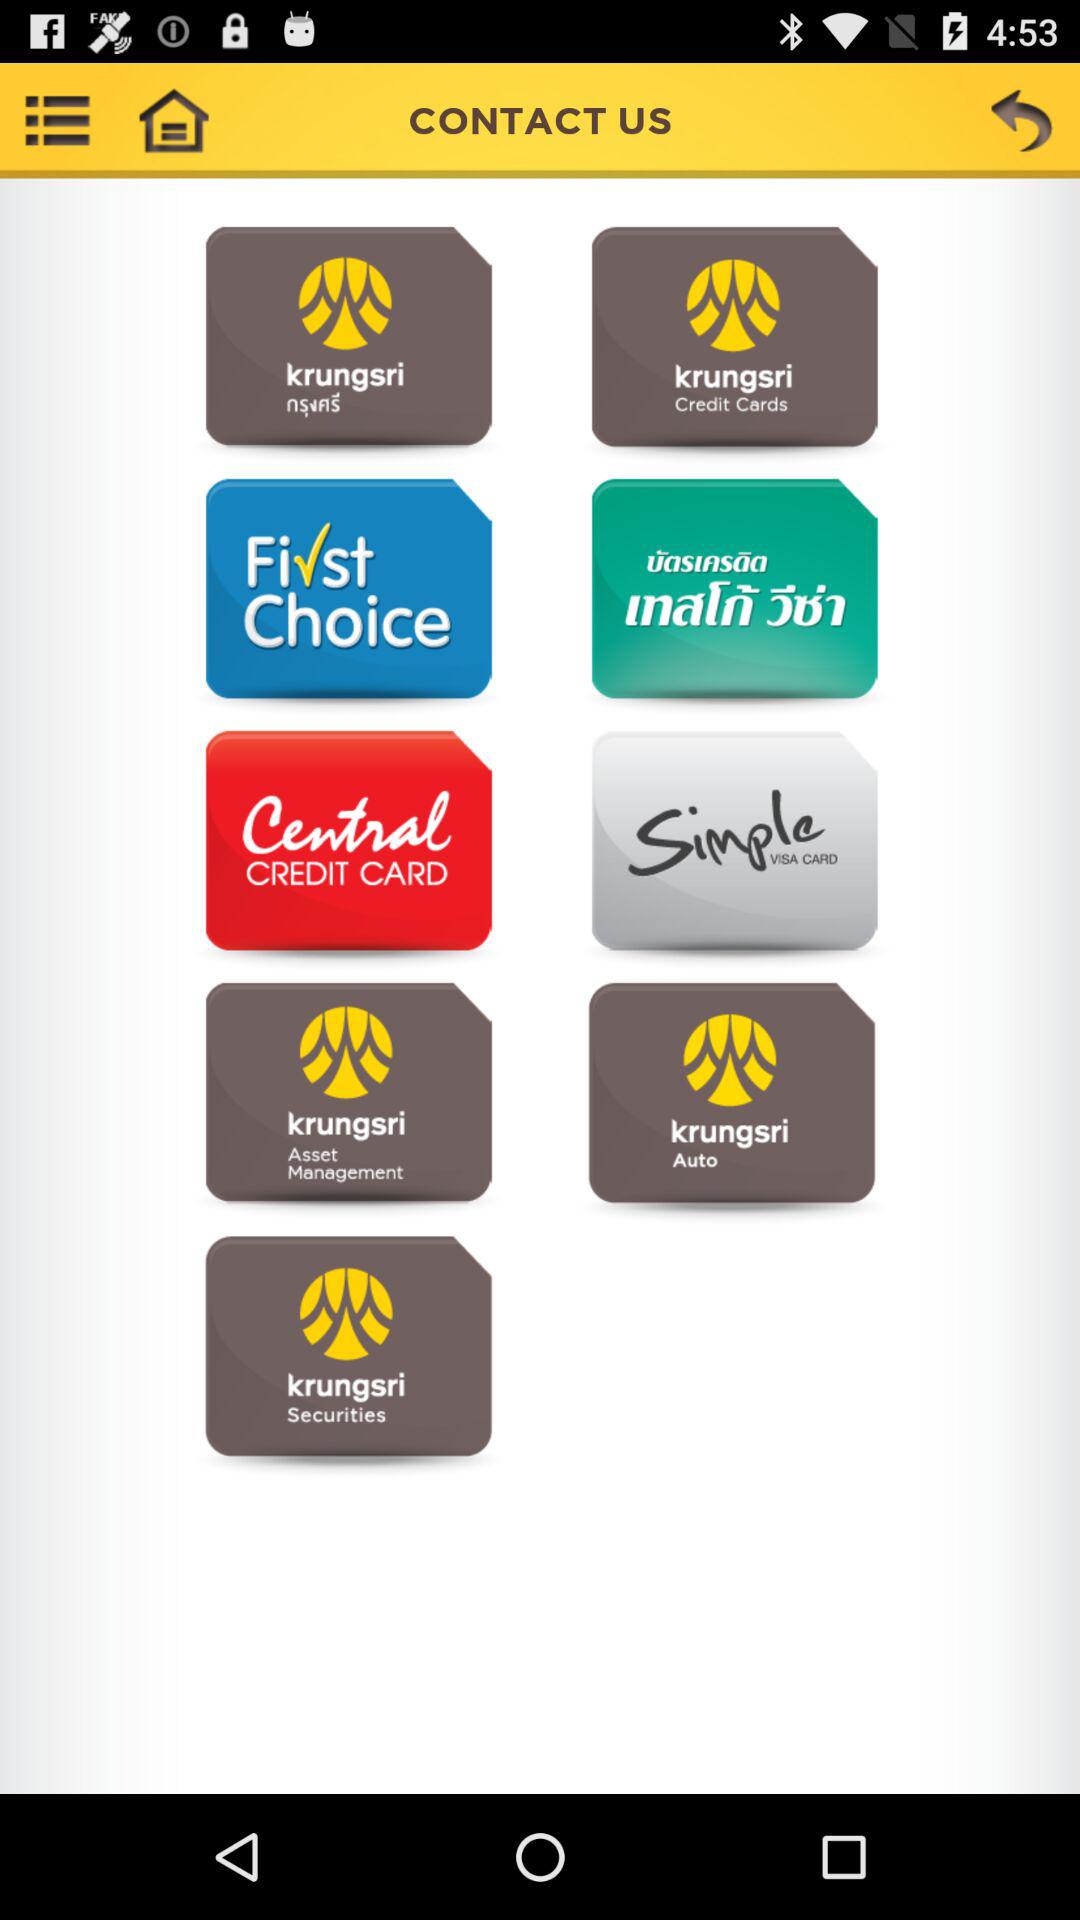  Describe the element at coordinates (732, 346) in the screenshot. I see `tap the item below contact us app` at that location.